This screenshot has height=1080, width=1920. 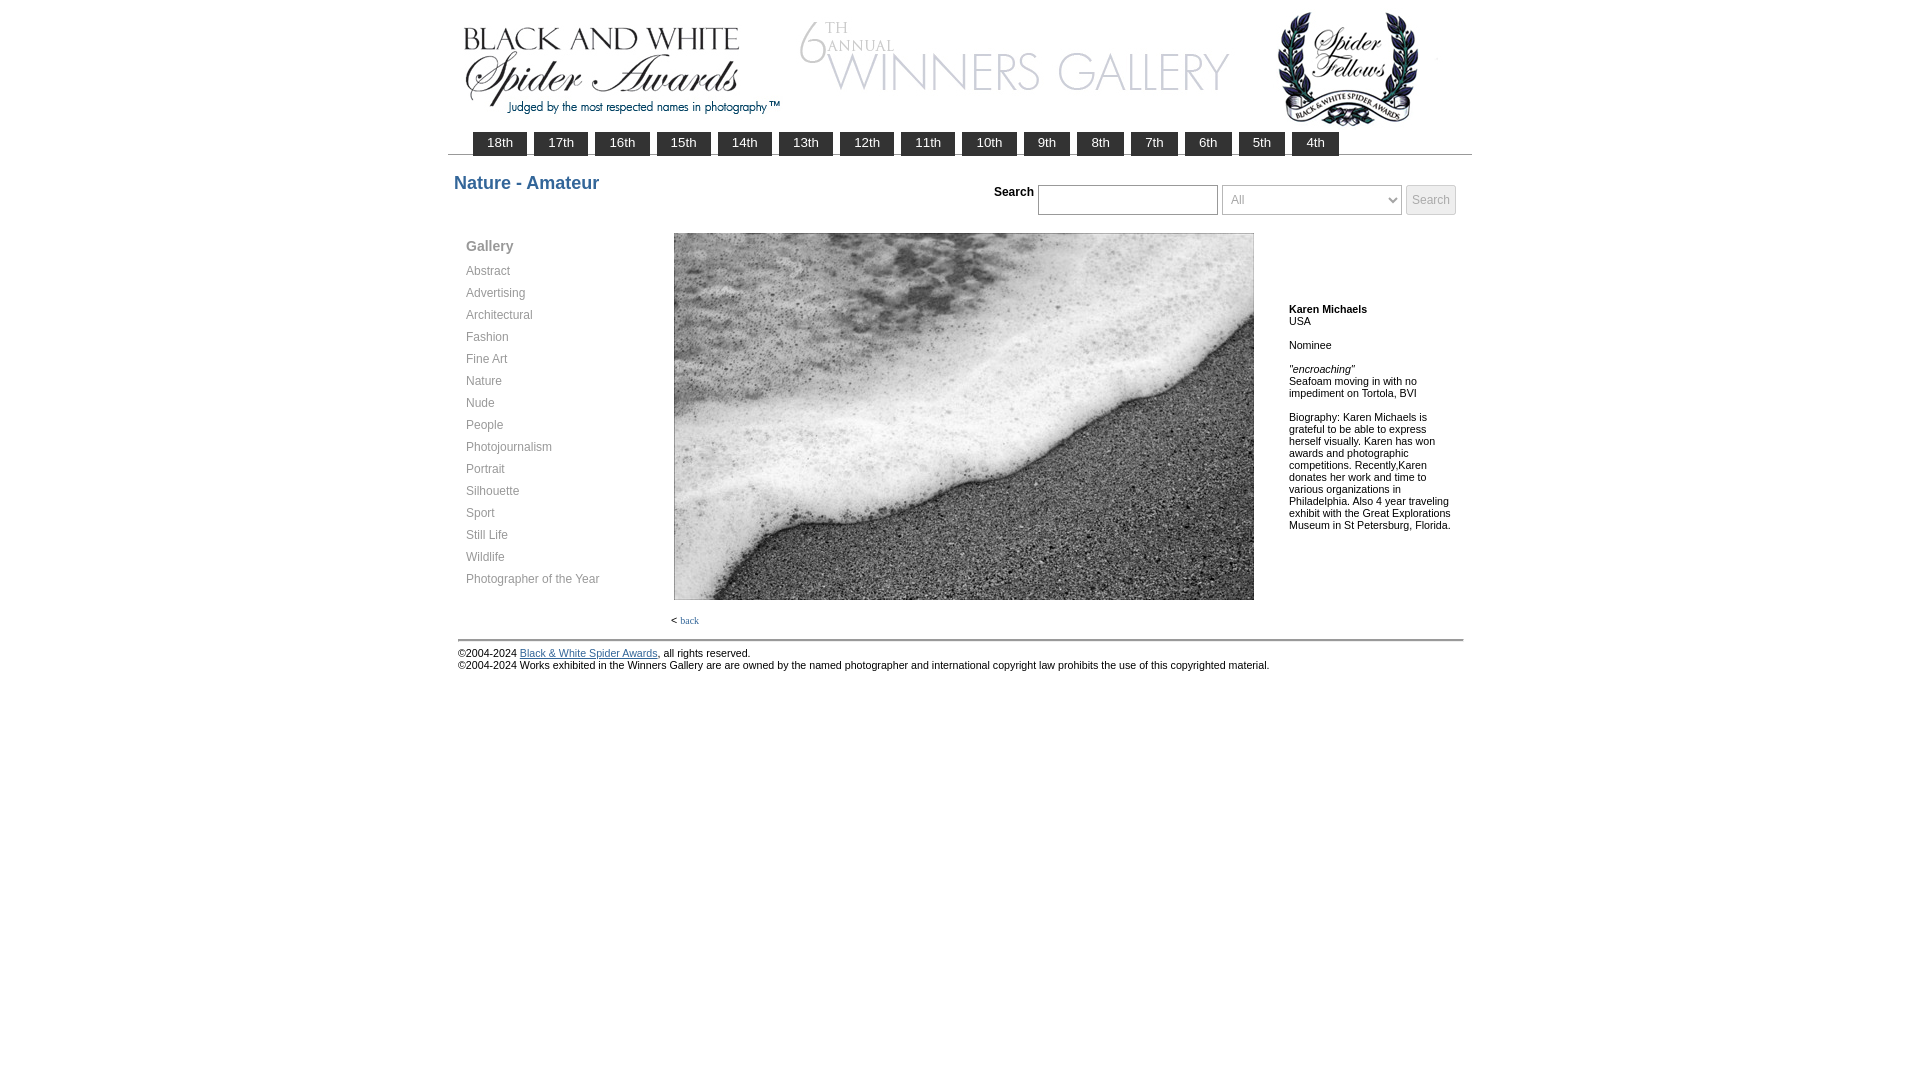 What do you see at coordinates (963, 416) in the screenshot?
I see `encroaching` at bounding box center [963, 416].